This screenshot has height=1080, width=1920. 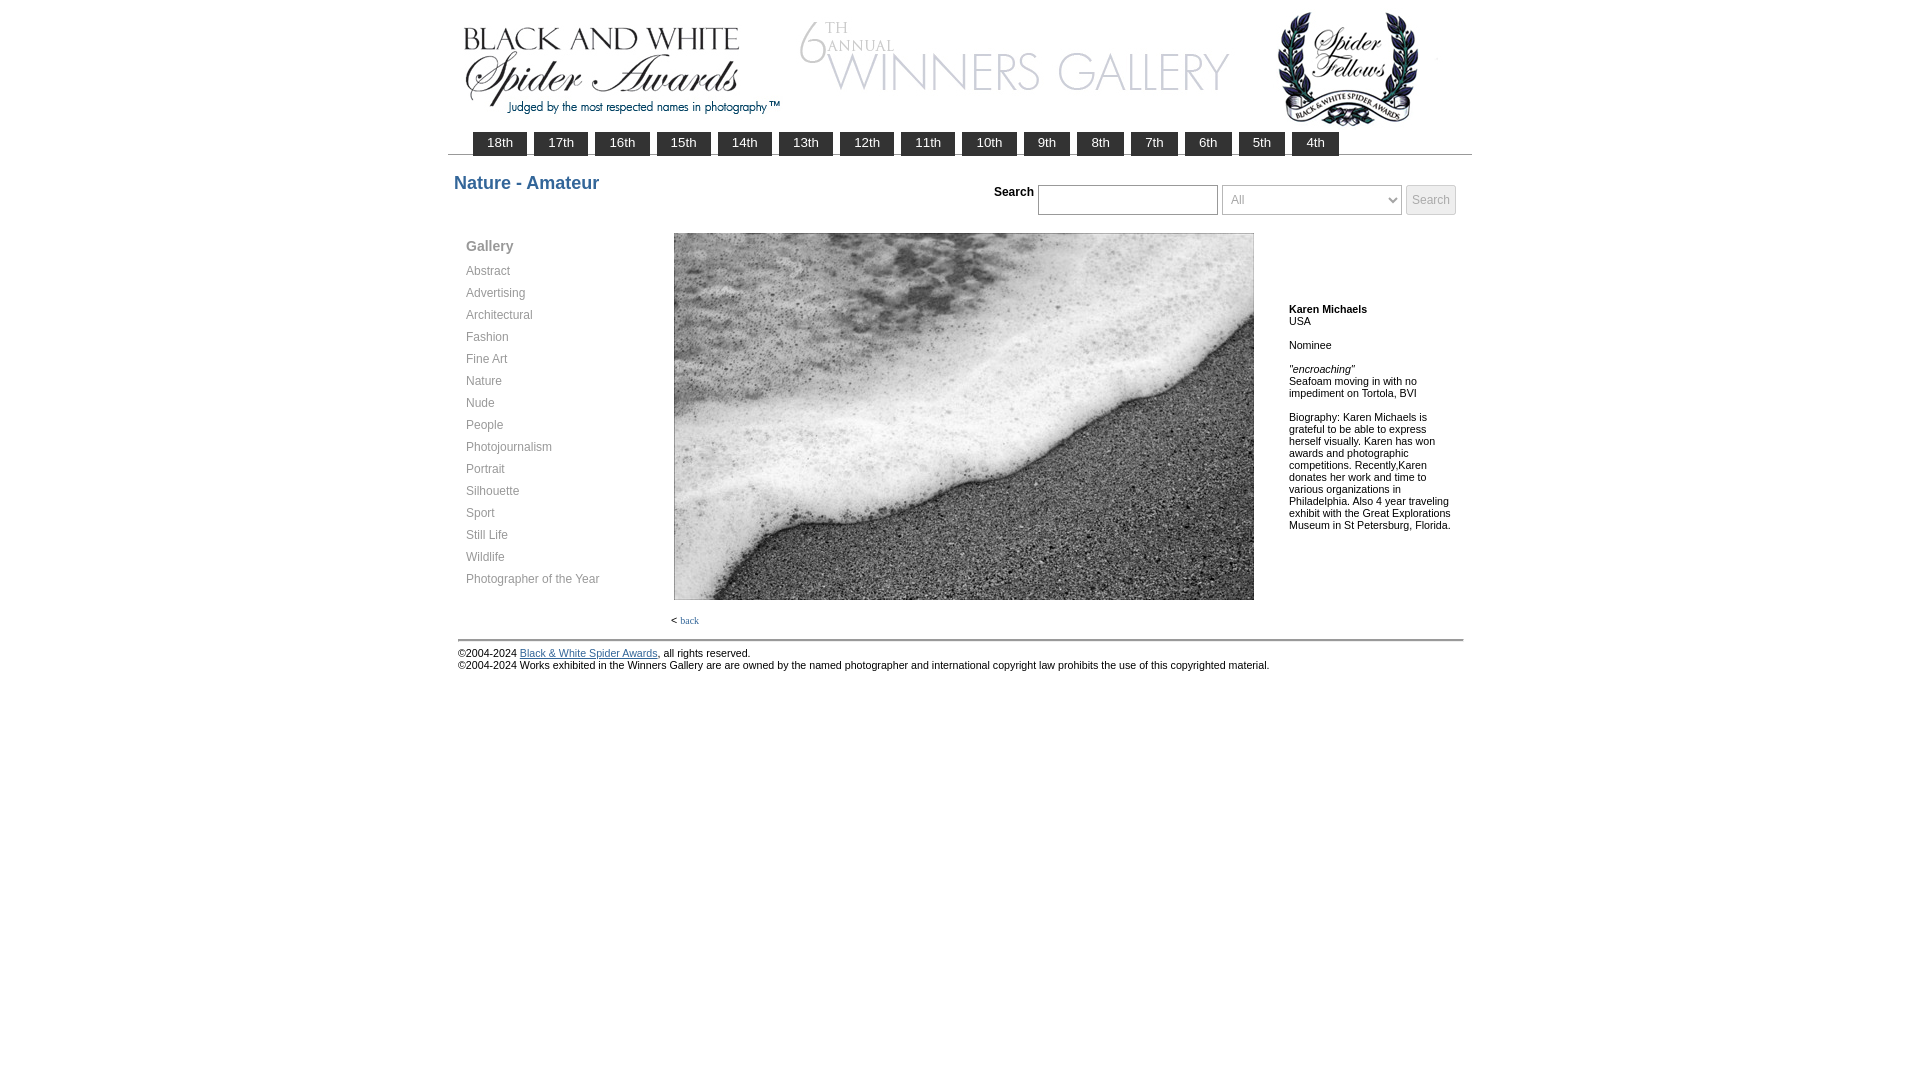 What do you see at coordinates (963, 416) in the screenshot?
I see `encroaching` at bounding box center [963, 416].